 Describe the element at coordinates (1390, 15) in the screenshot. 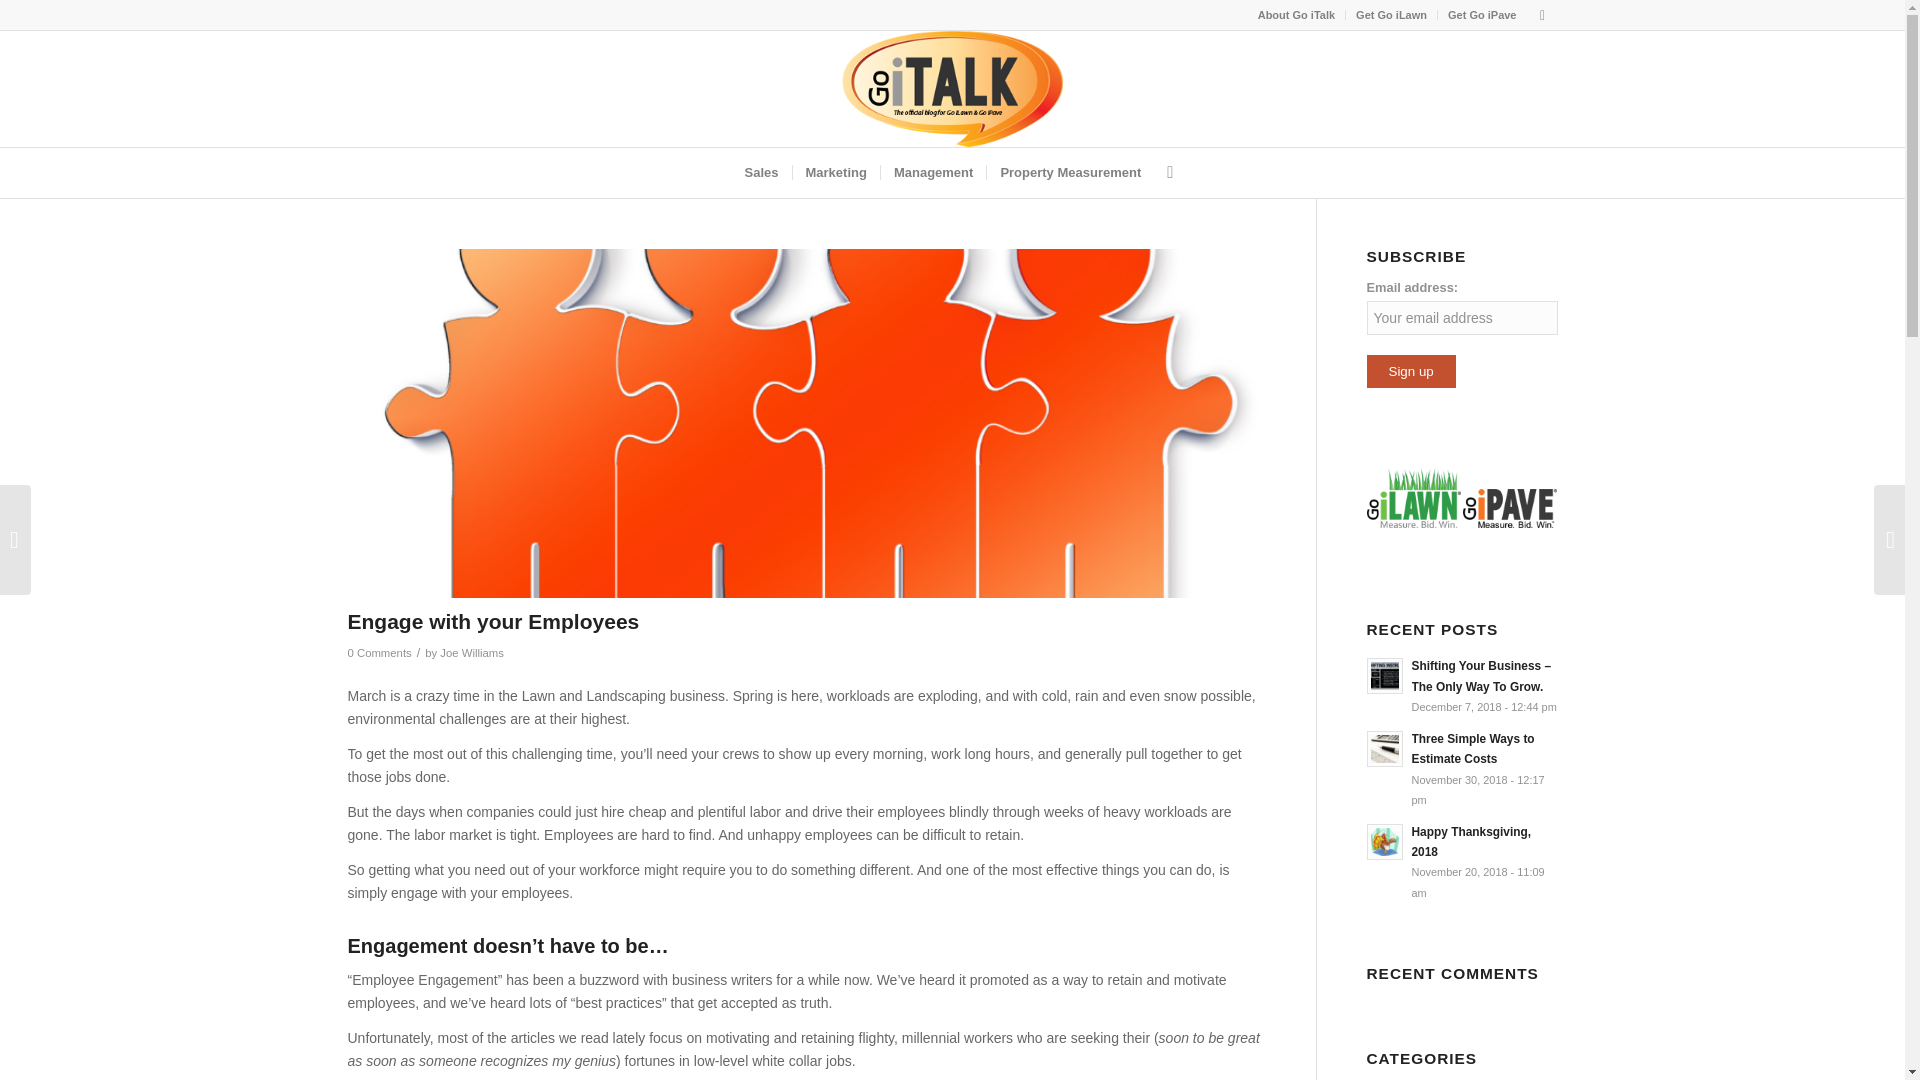

I see `Get Go iLawn` at that location.